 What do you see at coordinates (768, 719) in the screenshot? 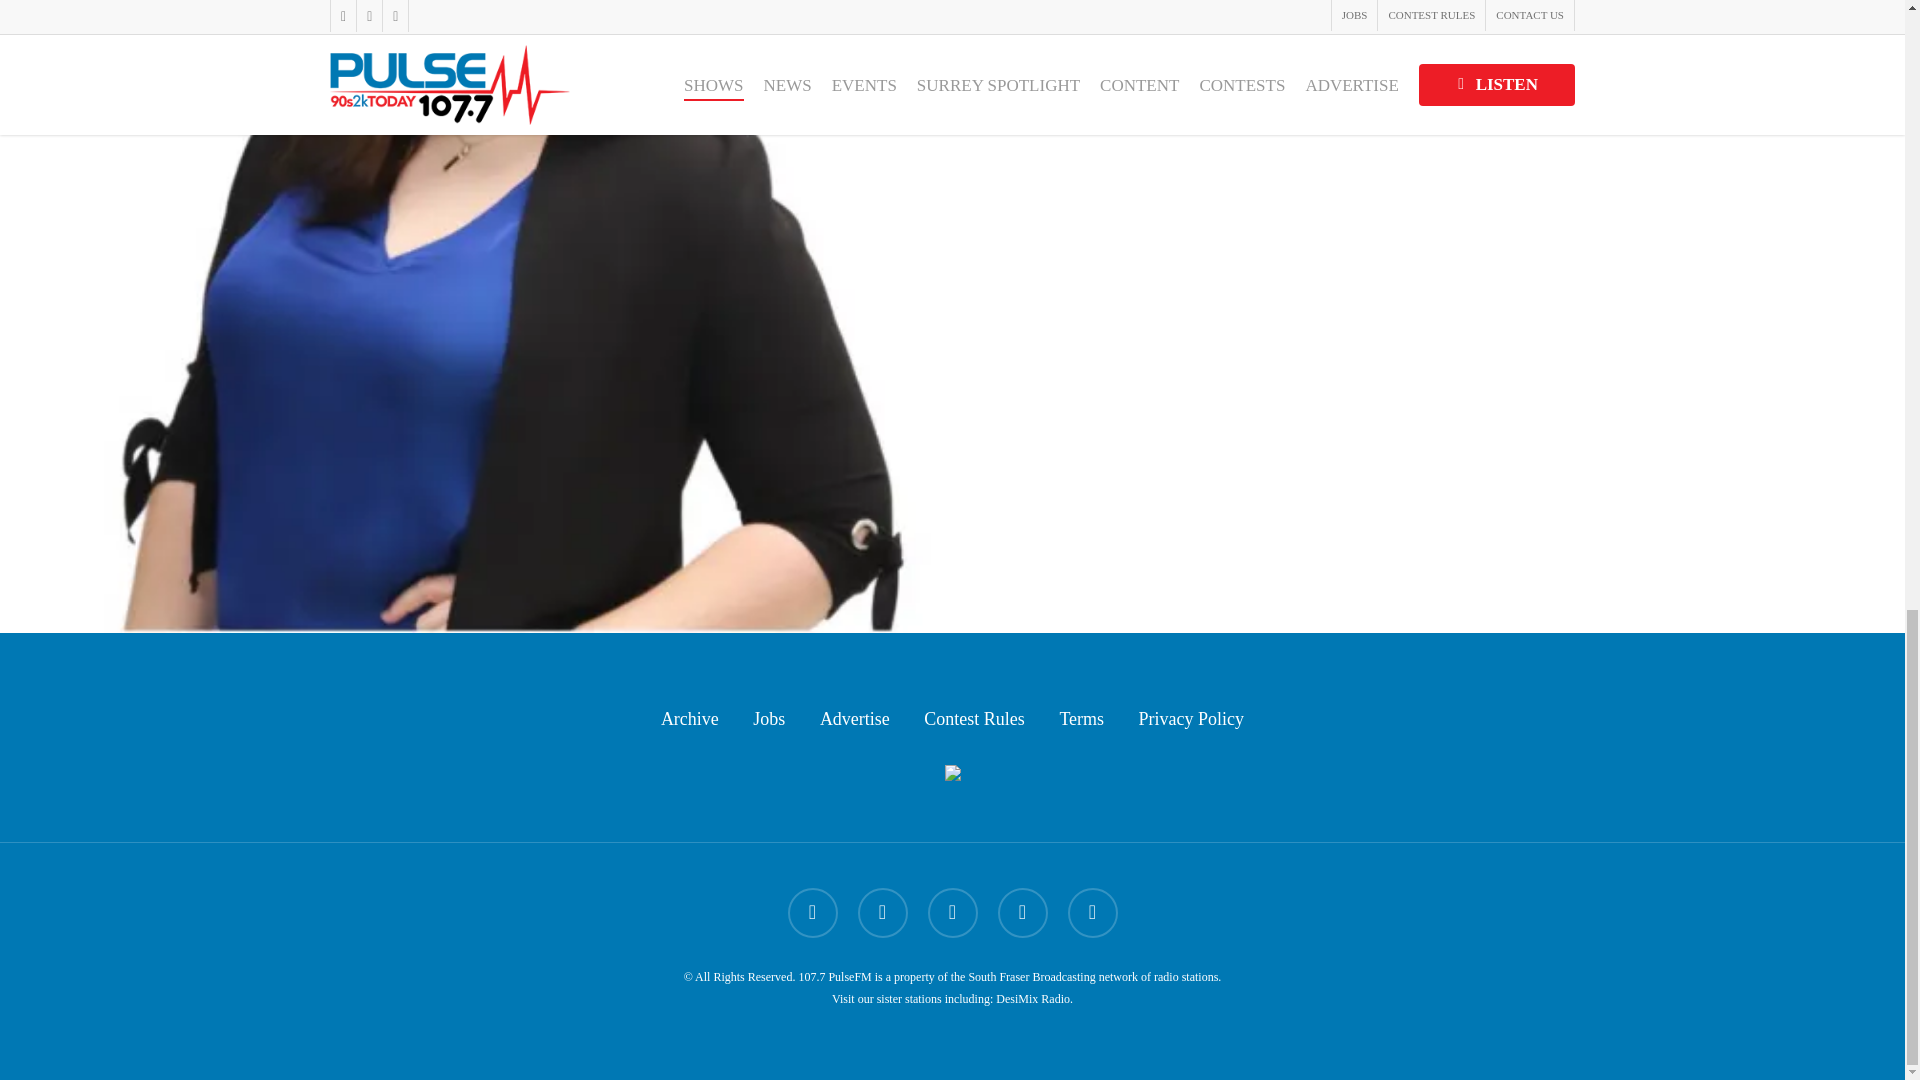
I see `Jobs` at bounding box center [768, 719].